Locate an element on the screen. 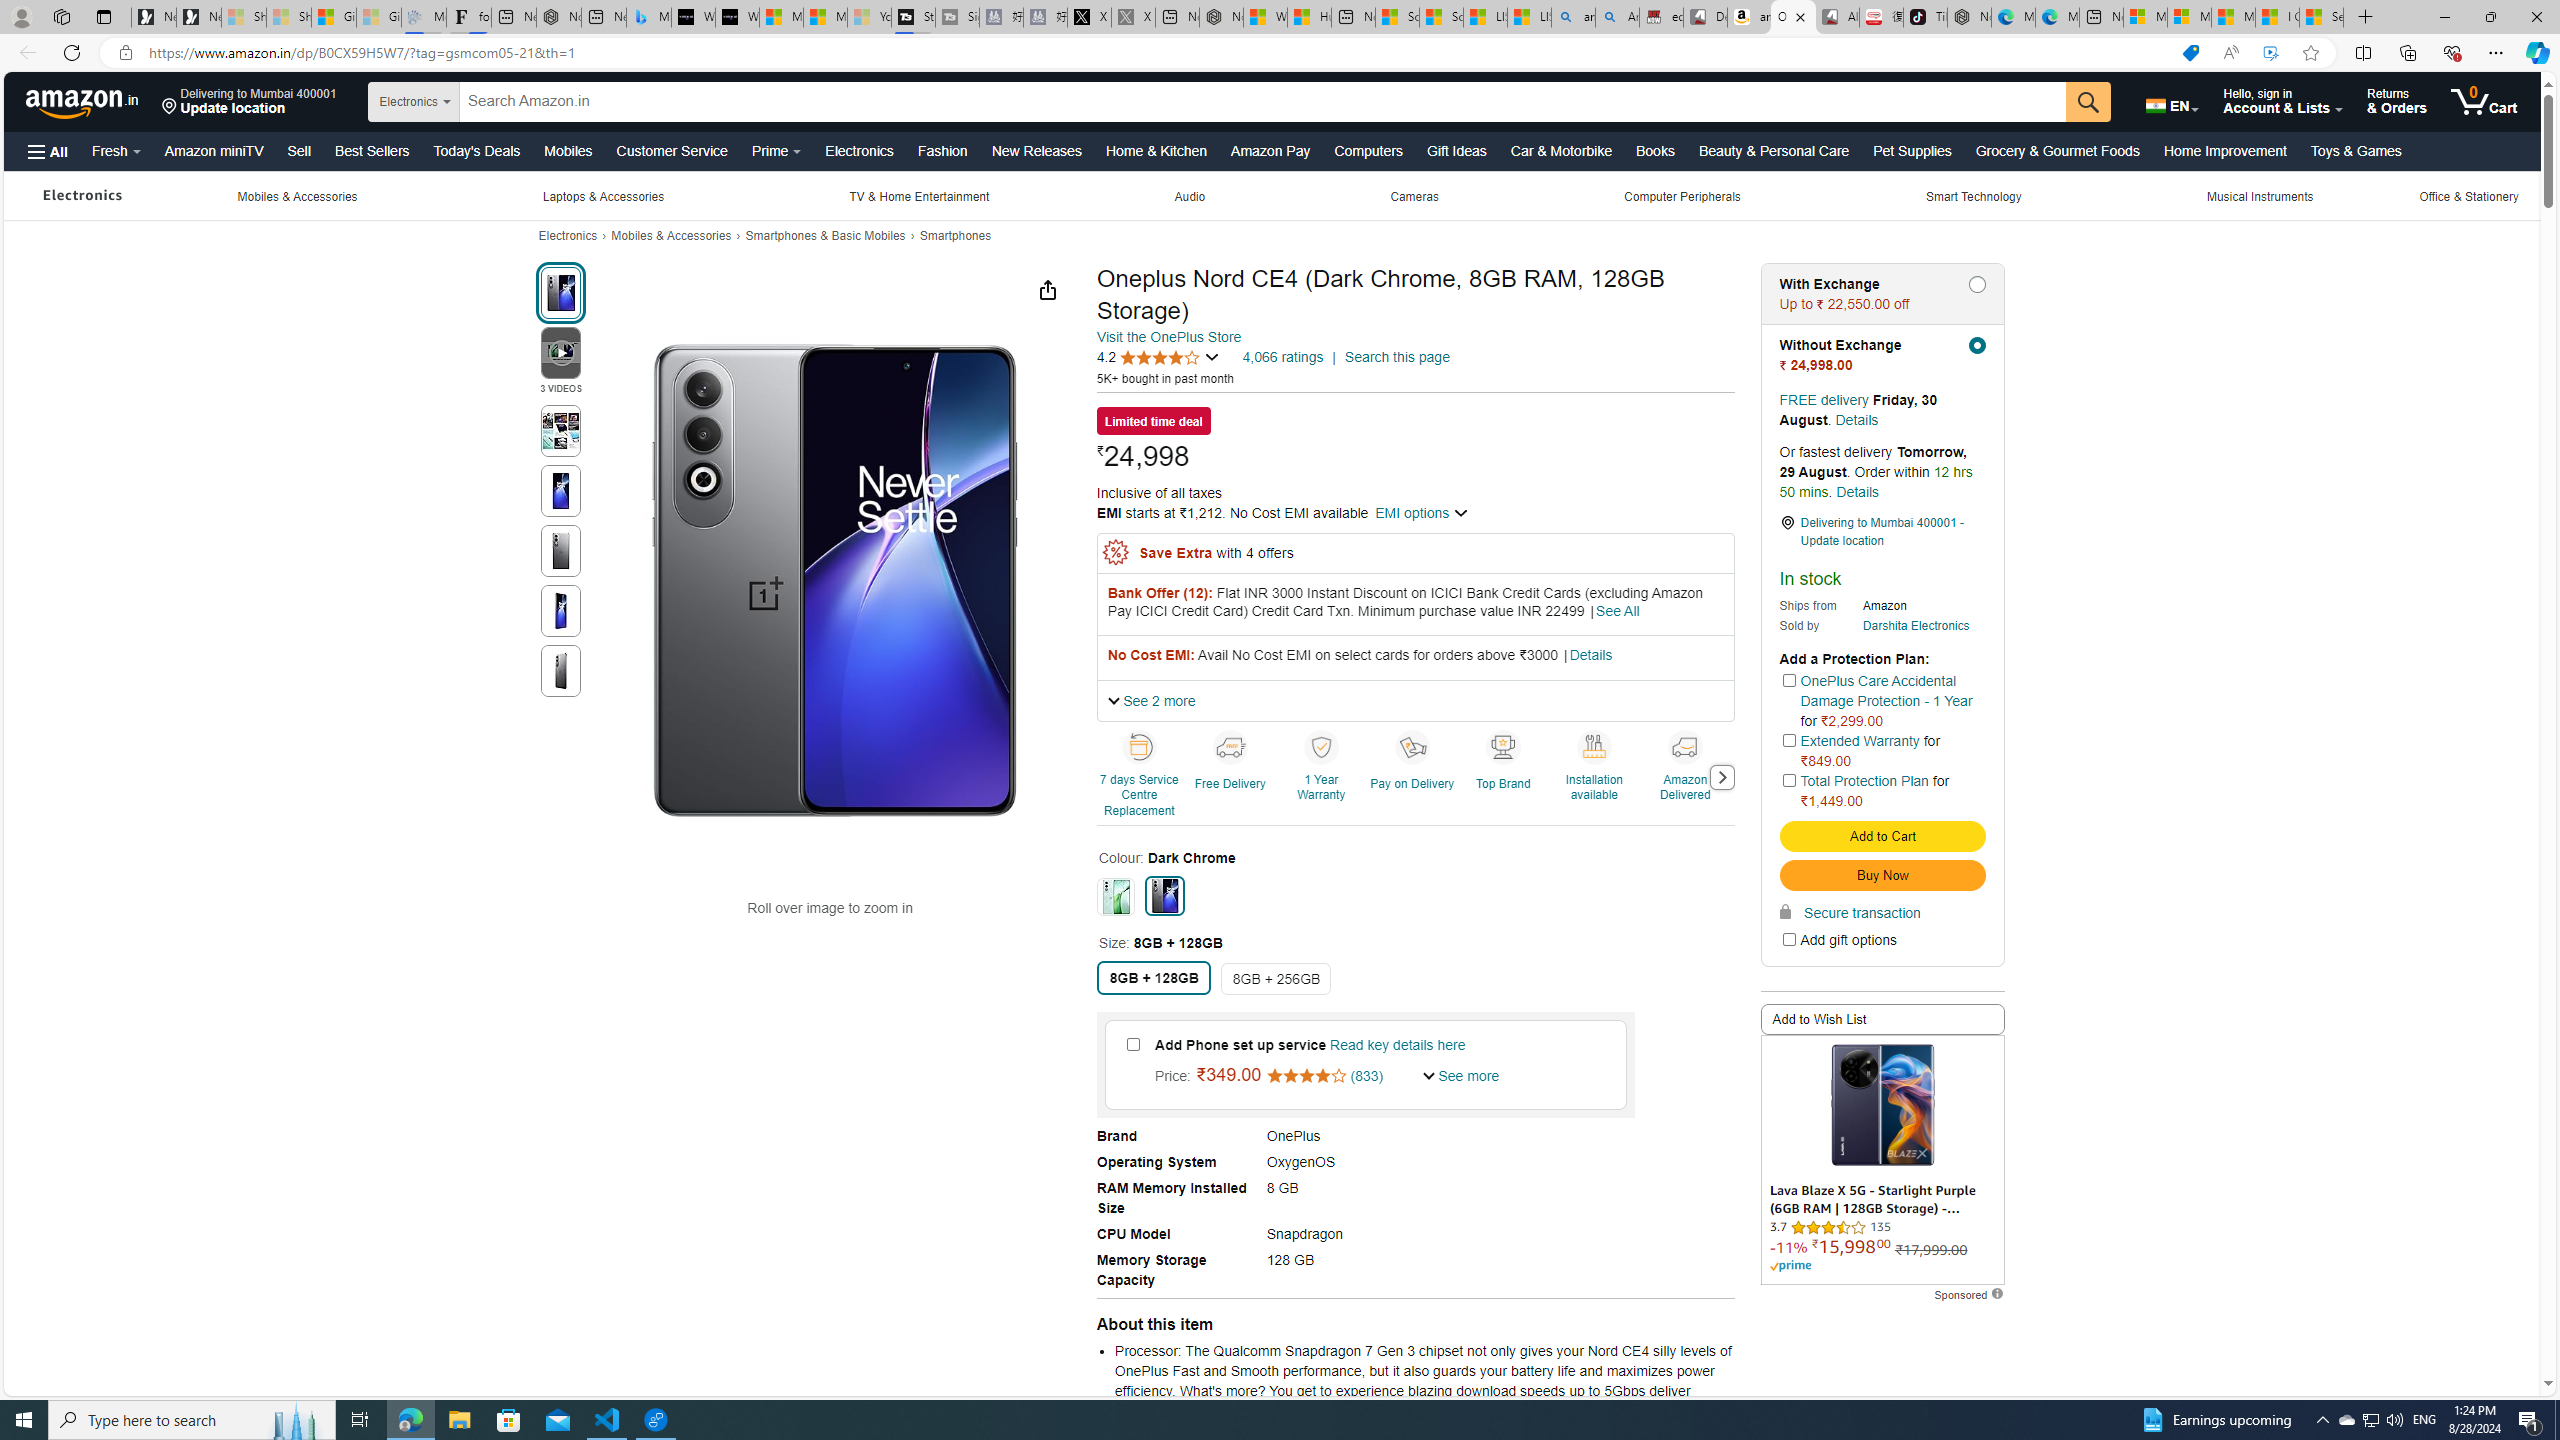  All Cubot phones is located at coordinates (1838, 17).